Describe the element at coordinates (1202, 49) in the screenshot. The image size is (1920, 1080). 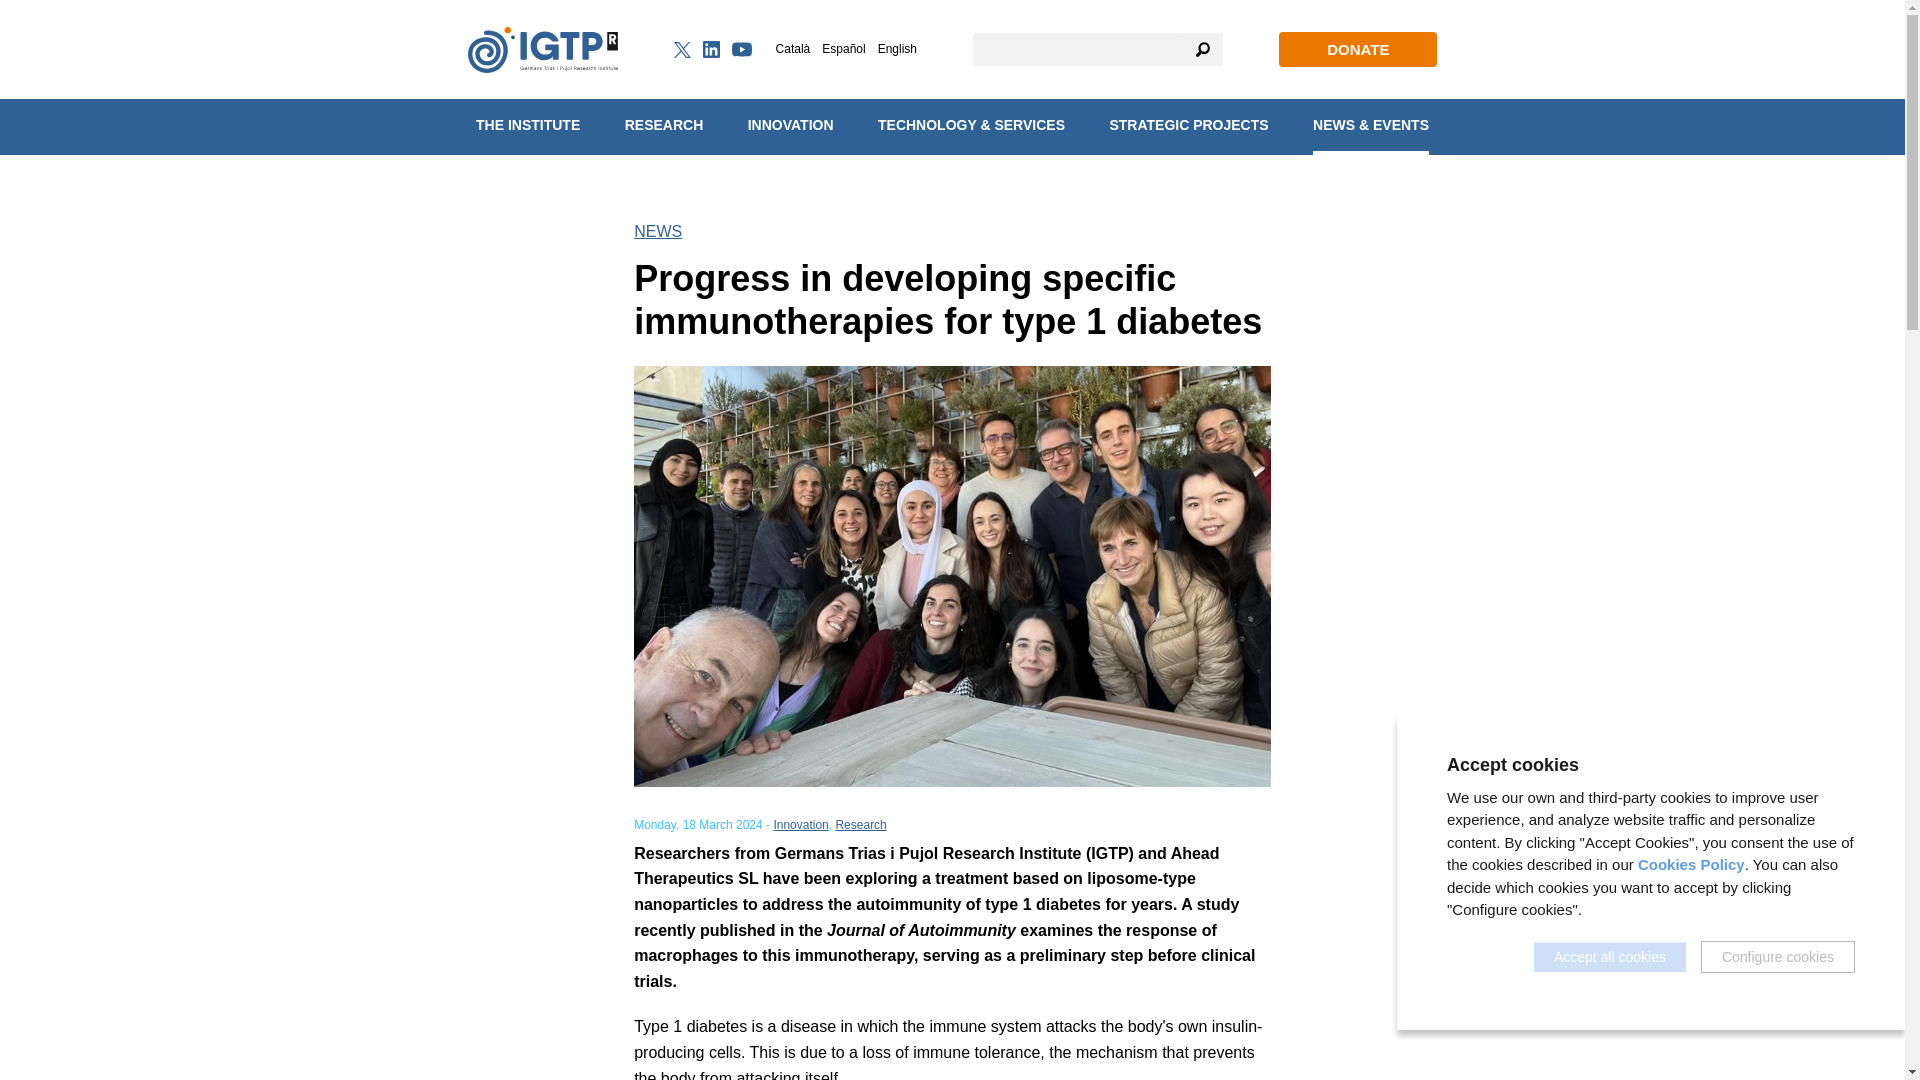
I see `Search` at that location.